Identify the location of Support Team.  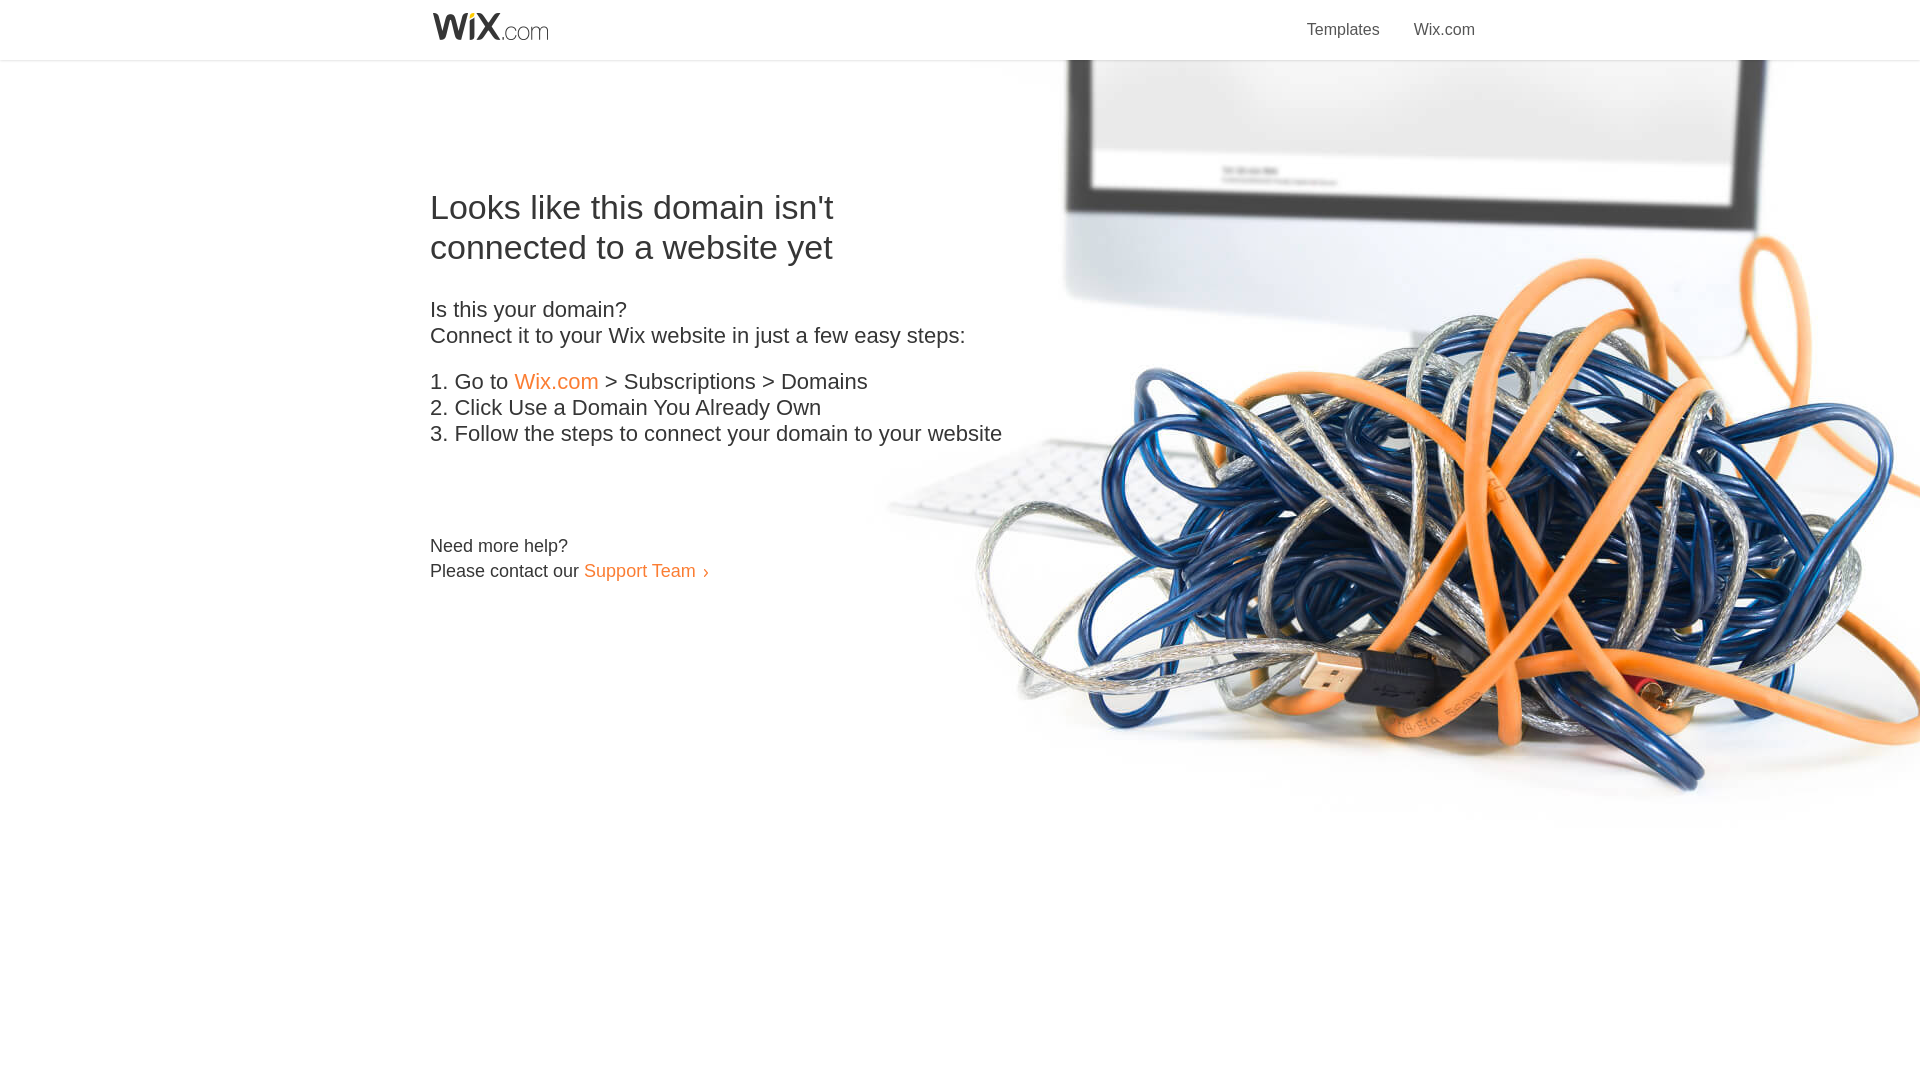
(639, 570).